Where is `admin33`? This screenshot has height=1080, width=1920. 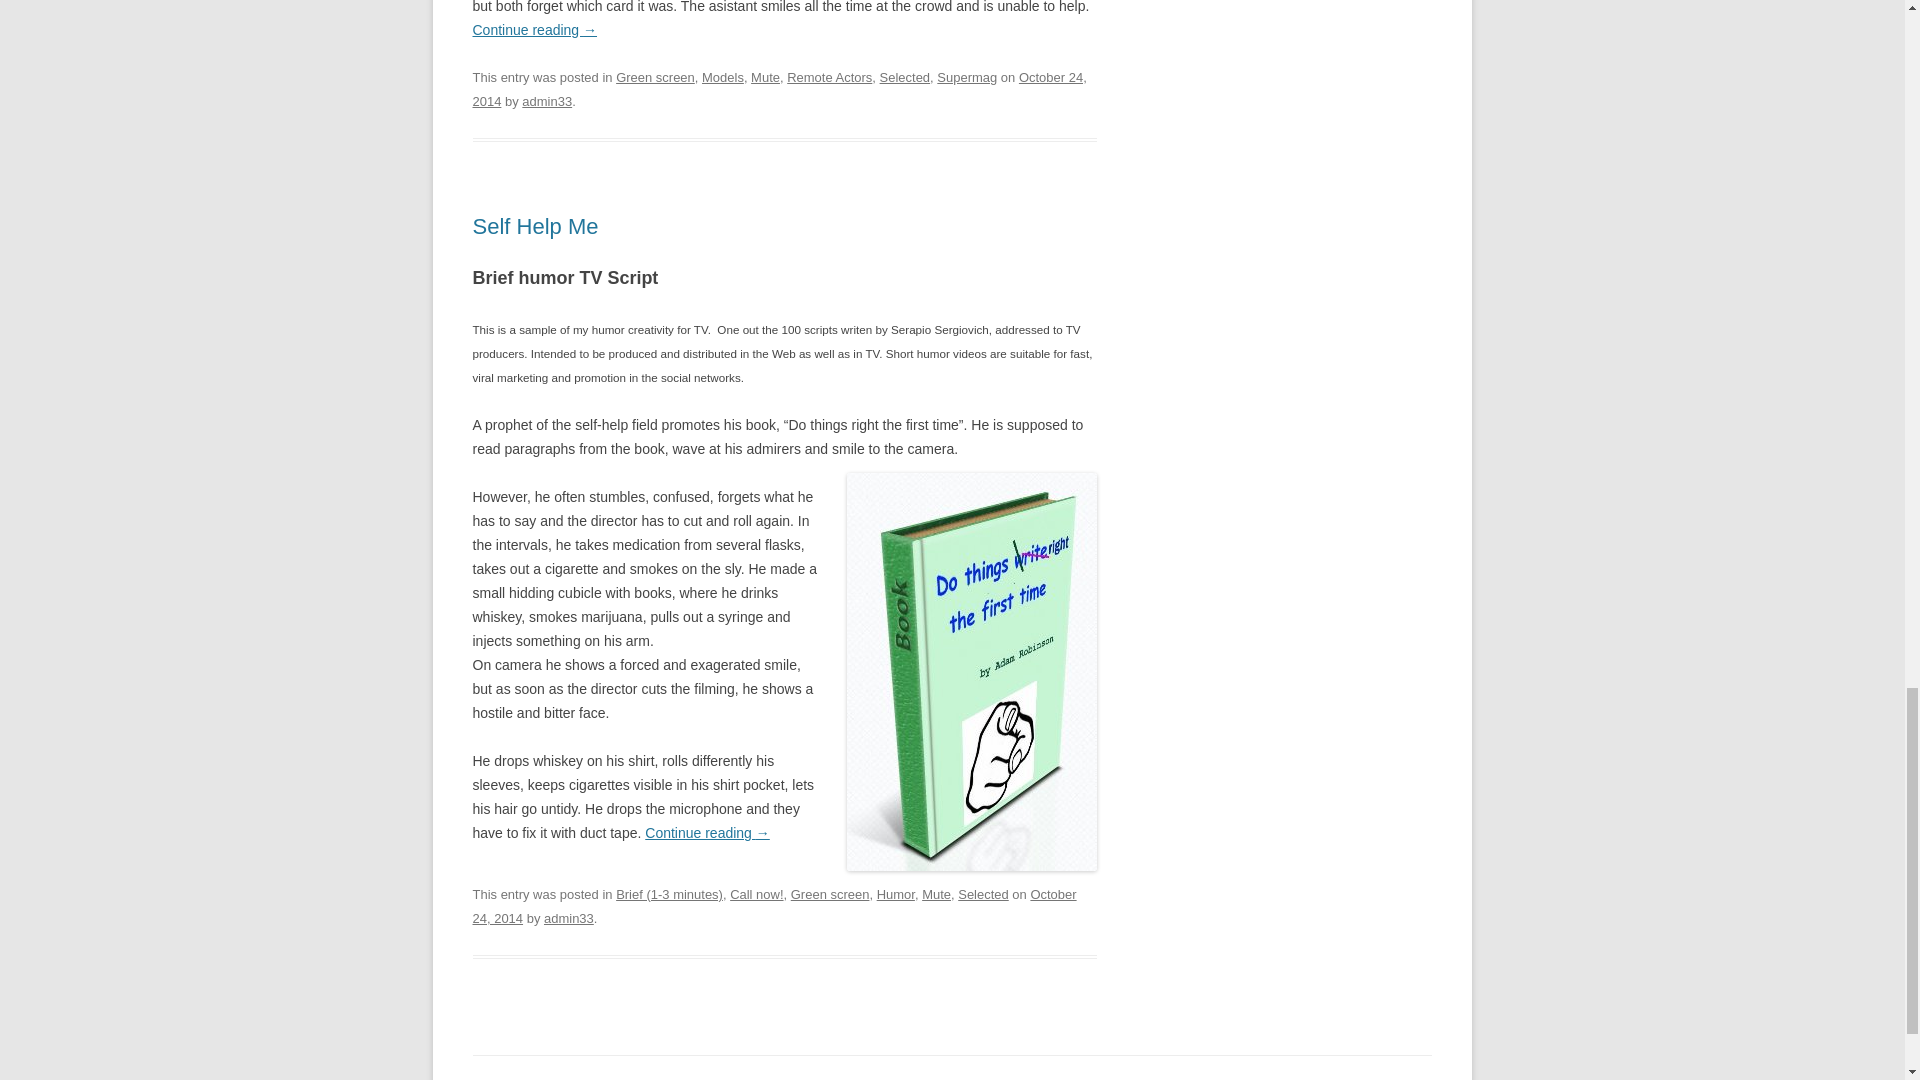
admin33 is located at coordinates (547, 101).